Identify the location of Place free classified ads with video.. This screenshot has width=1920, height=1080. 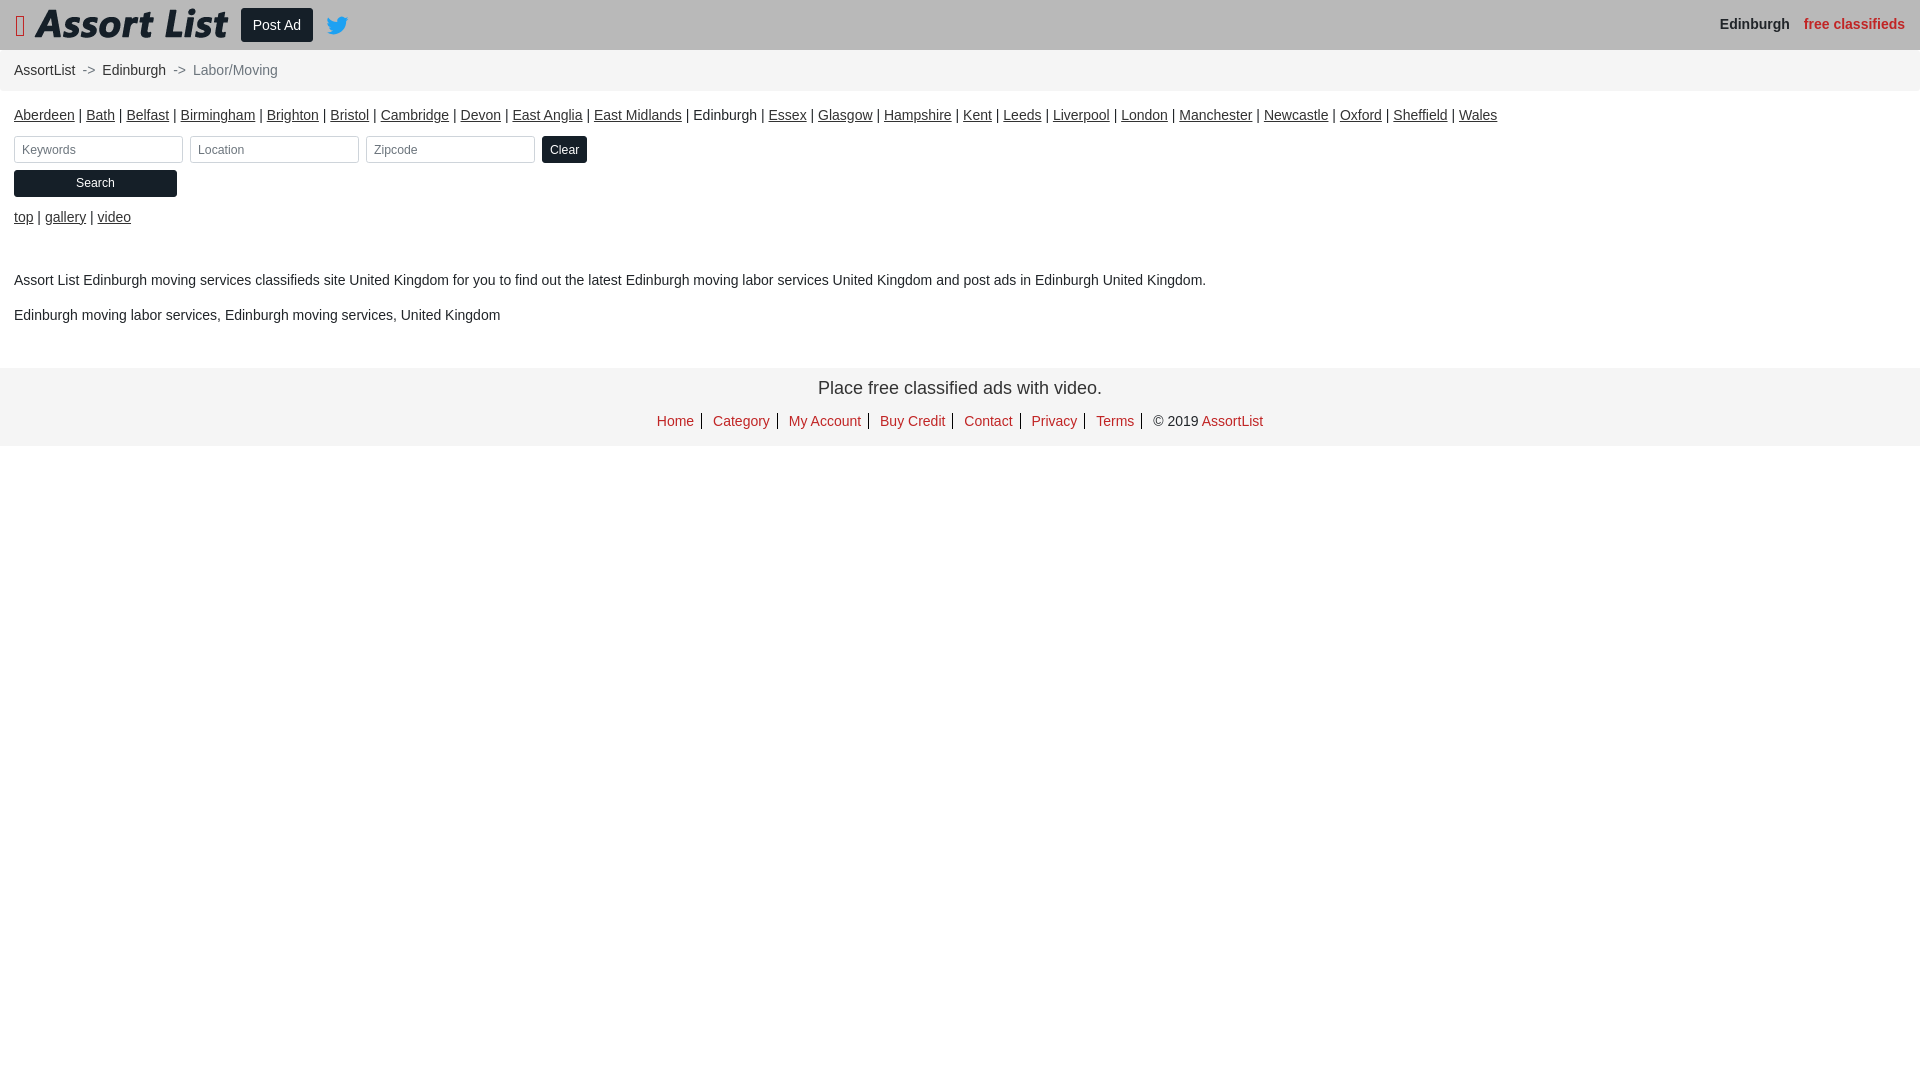
(960, 388).